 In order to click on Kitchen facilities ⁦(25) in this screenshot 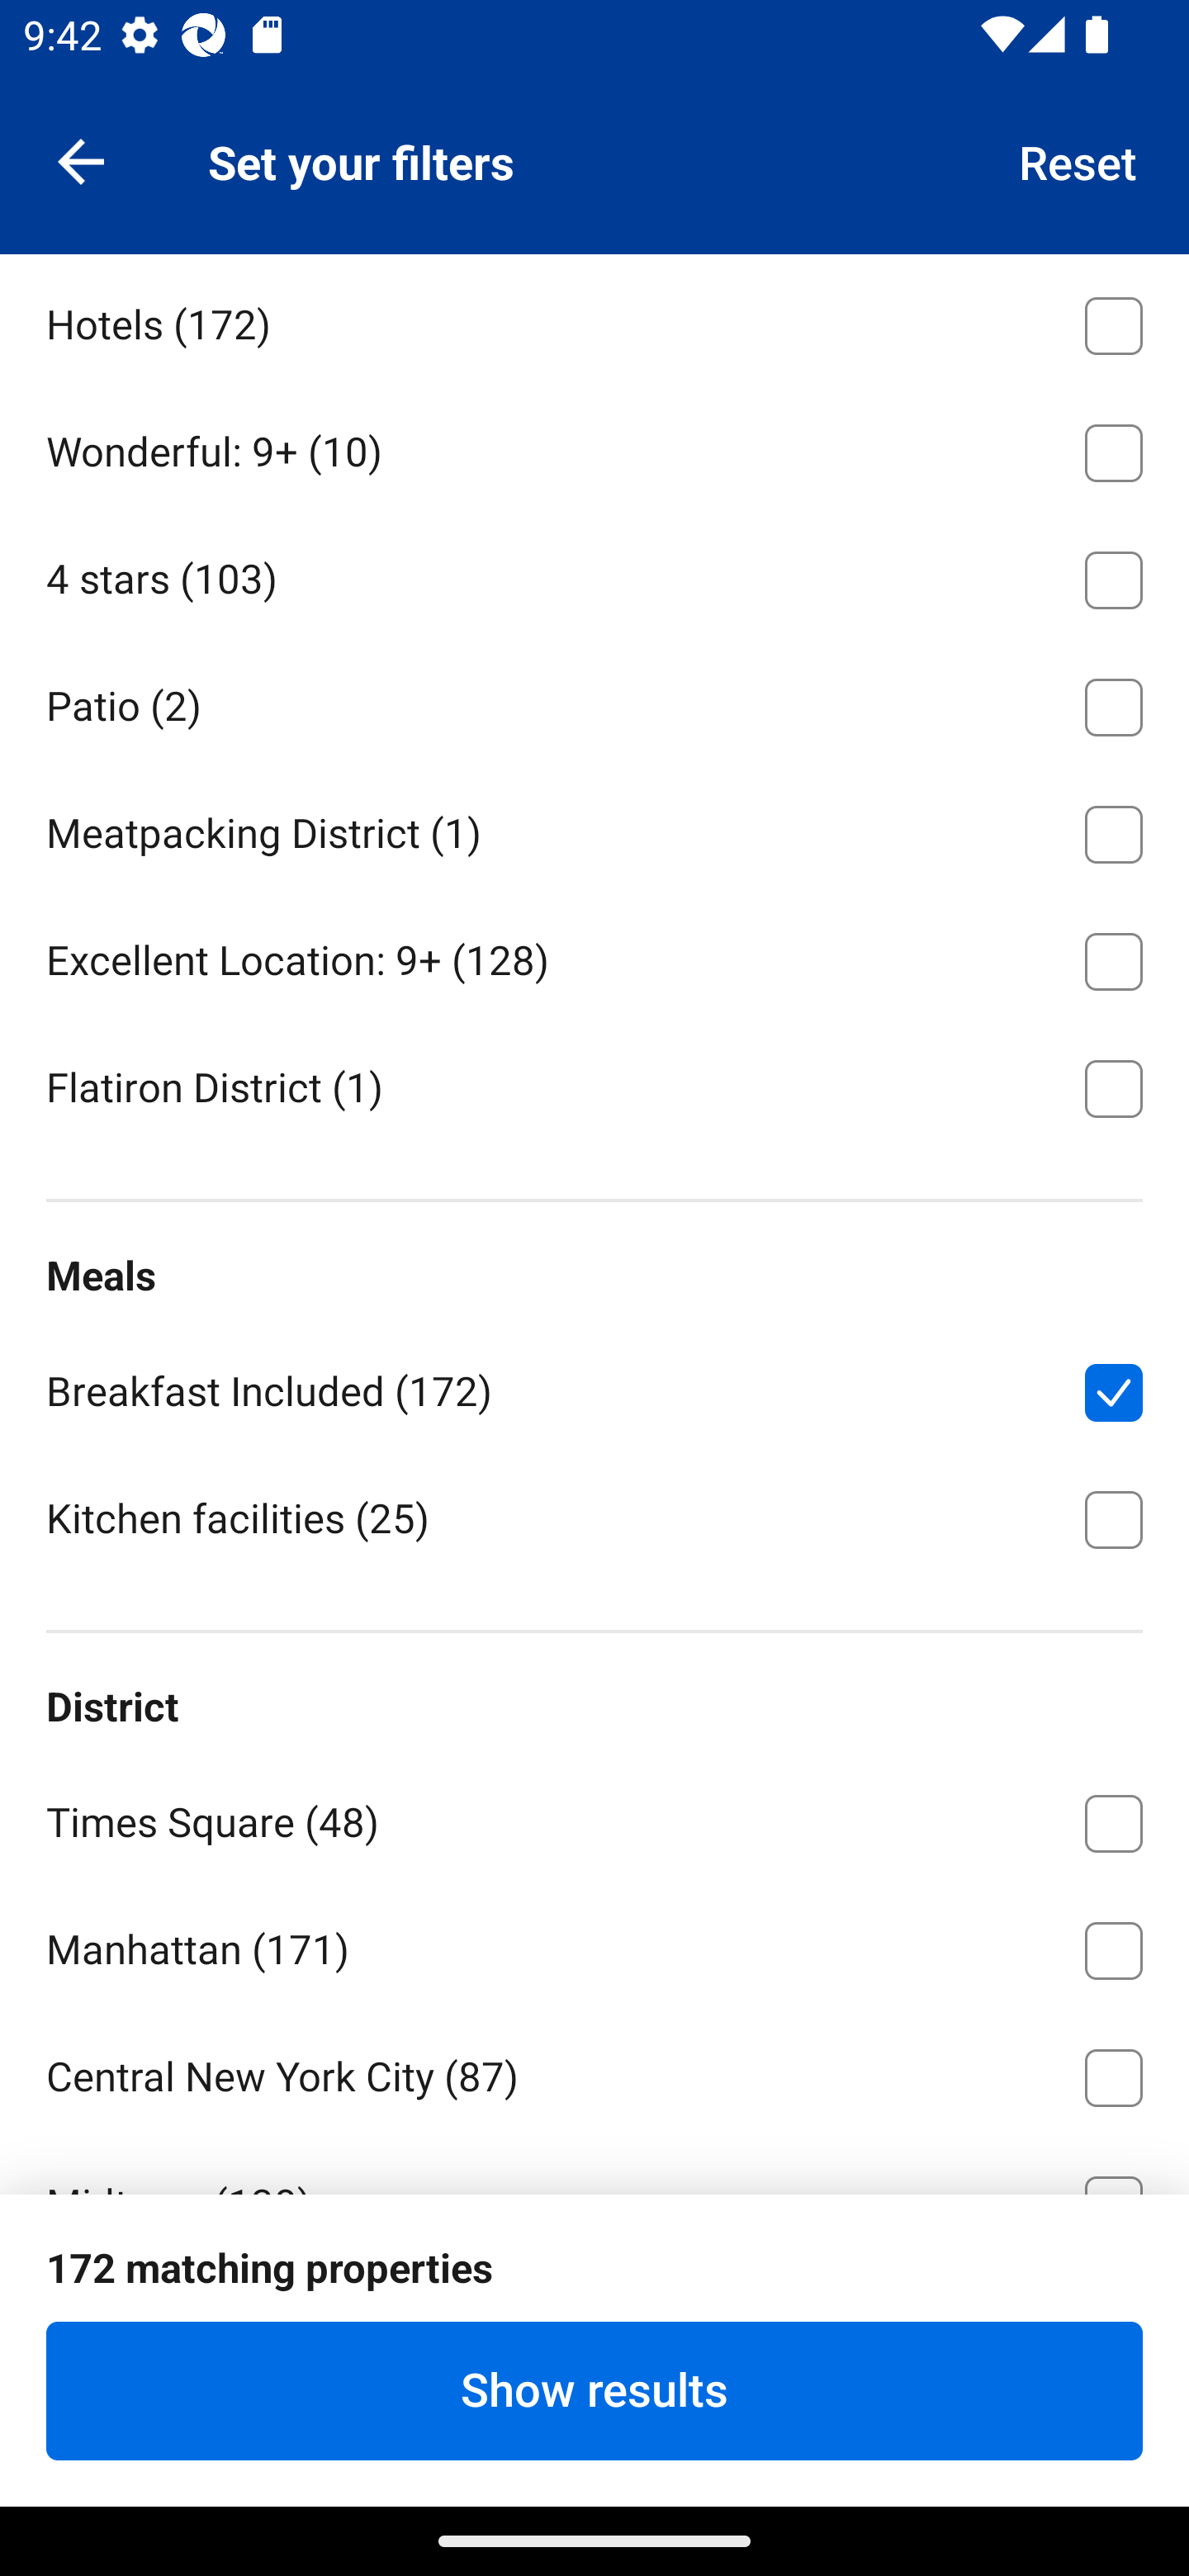, I will do `click(594, 1517)`.